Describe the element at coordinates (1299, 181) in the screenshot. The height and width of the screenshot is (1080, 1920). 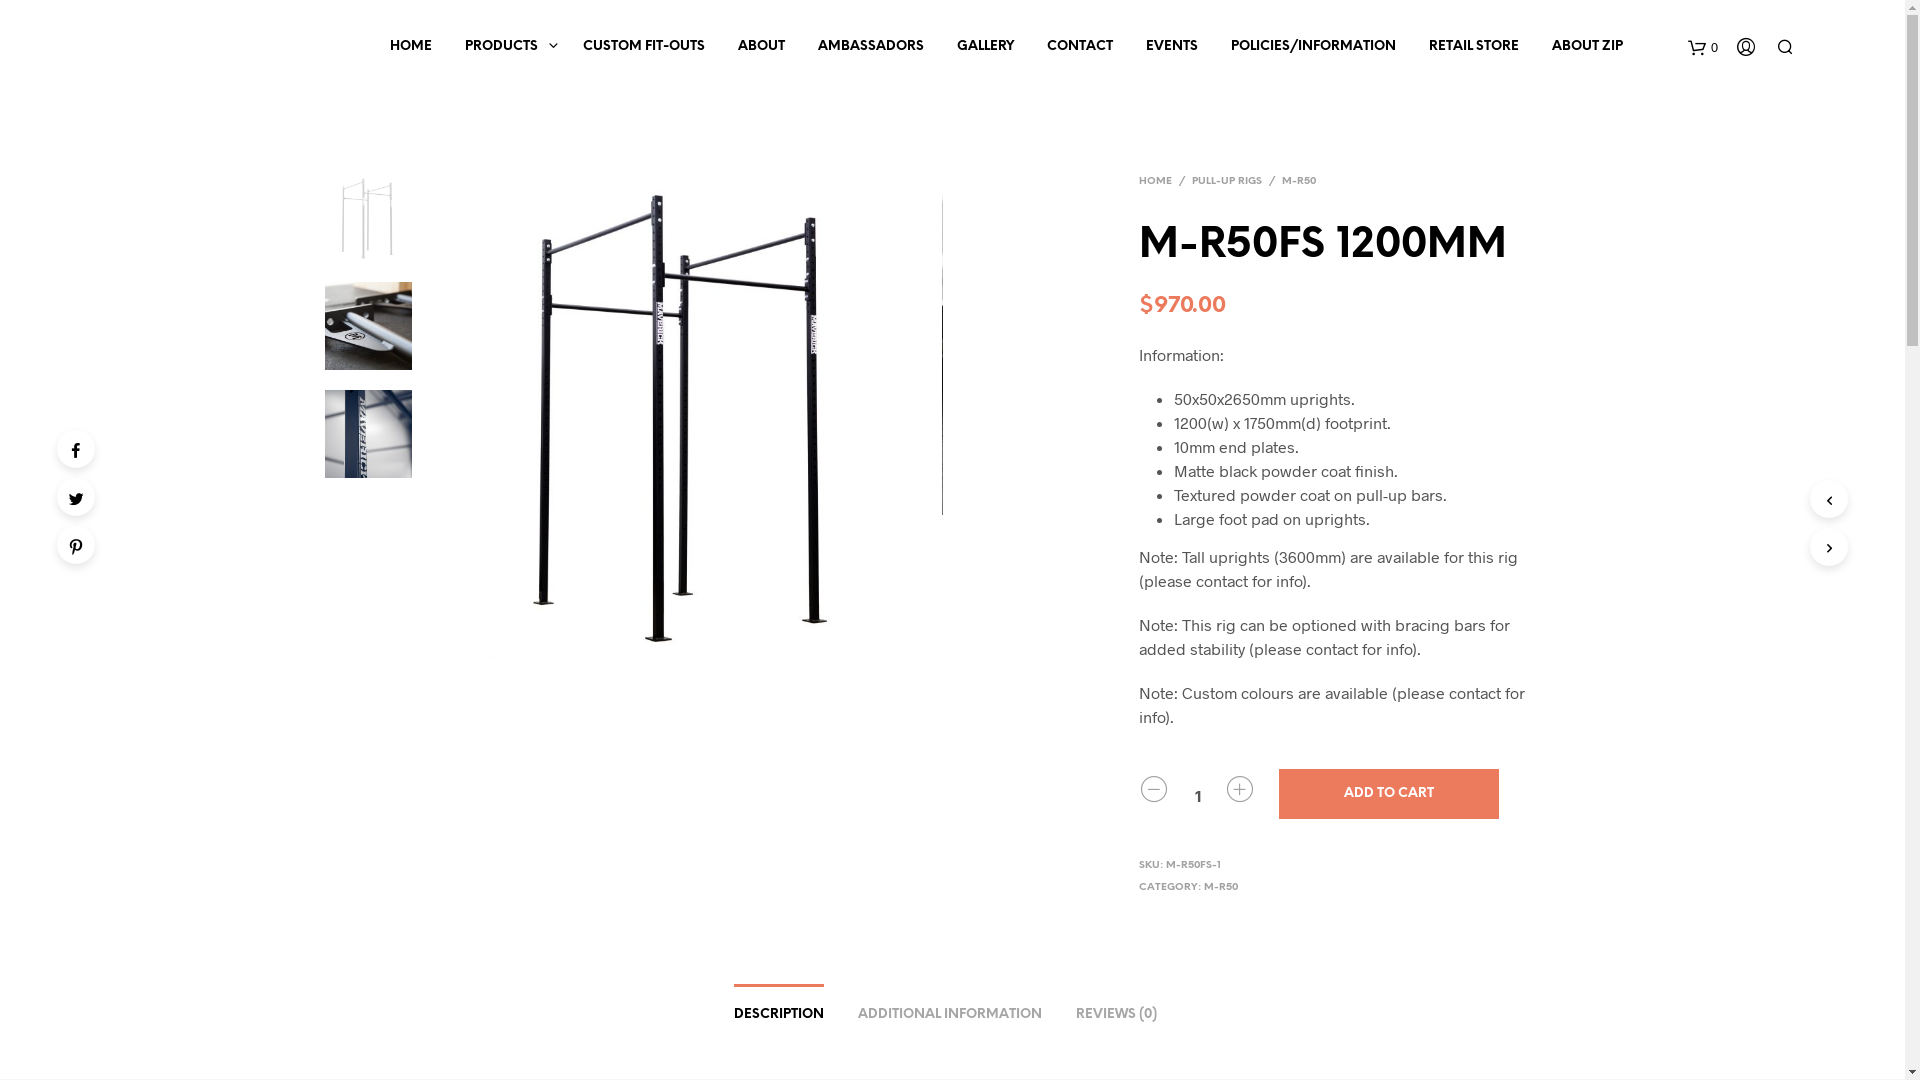
I see `M-R50` at that location.